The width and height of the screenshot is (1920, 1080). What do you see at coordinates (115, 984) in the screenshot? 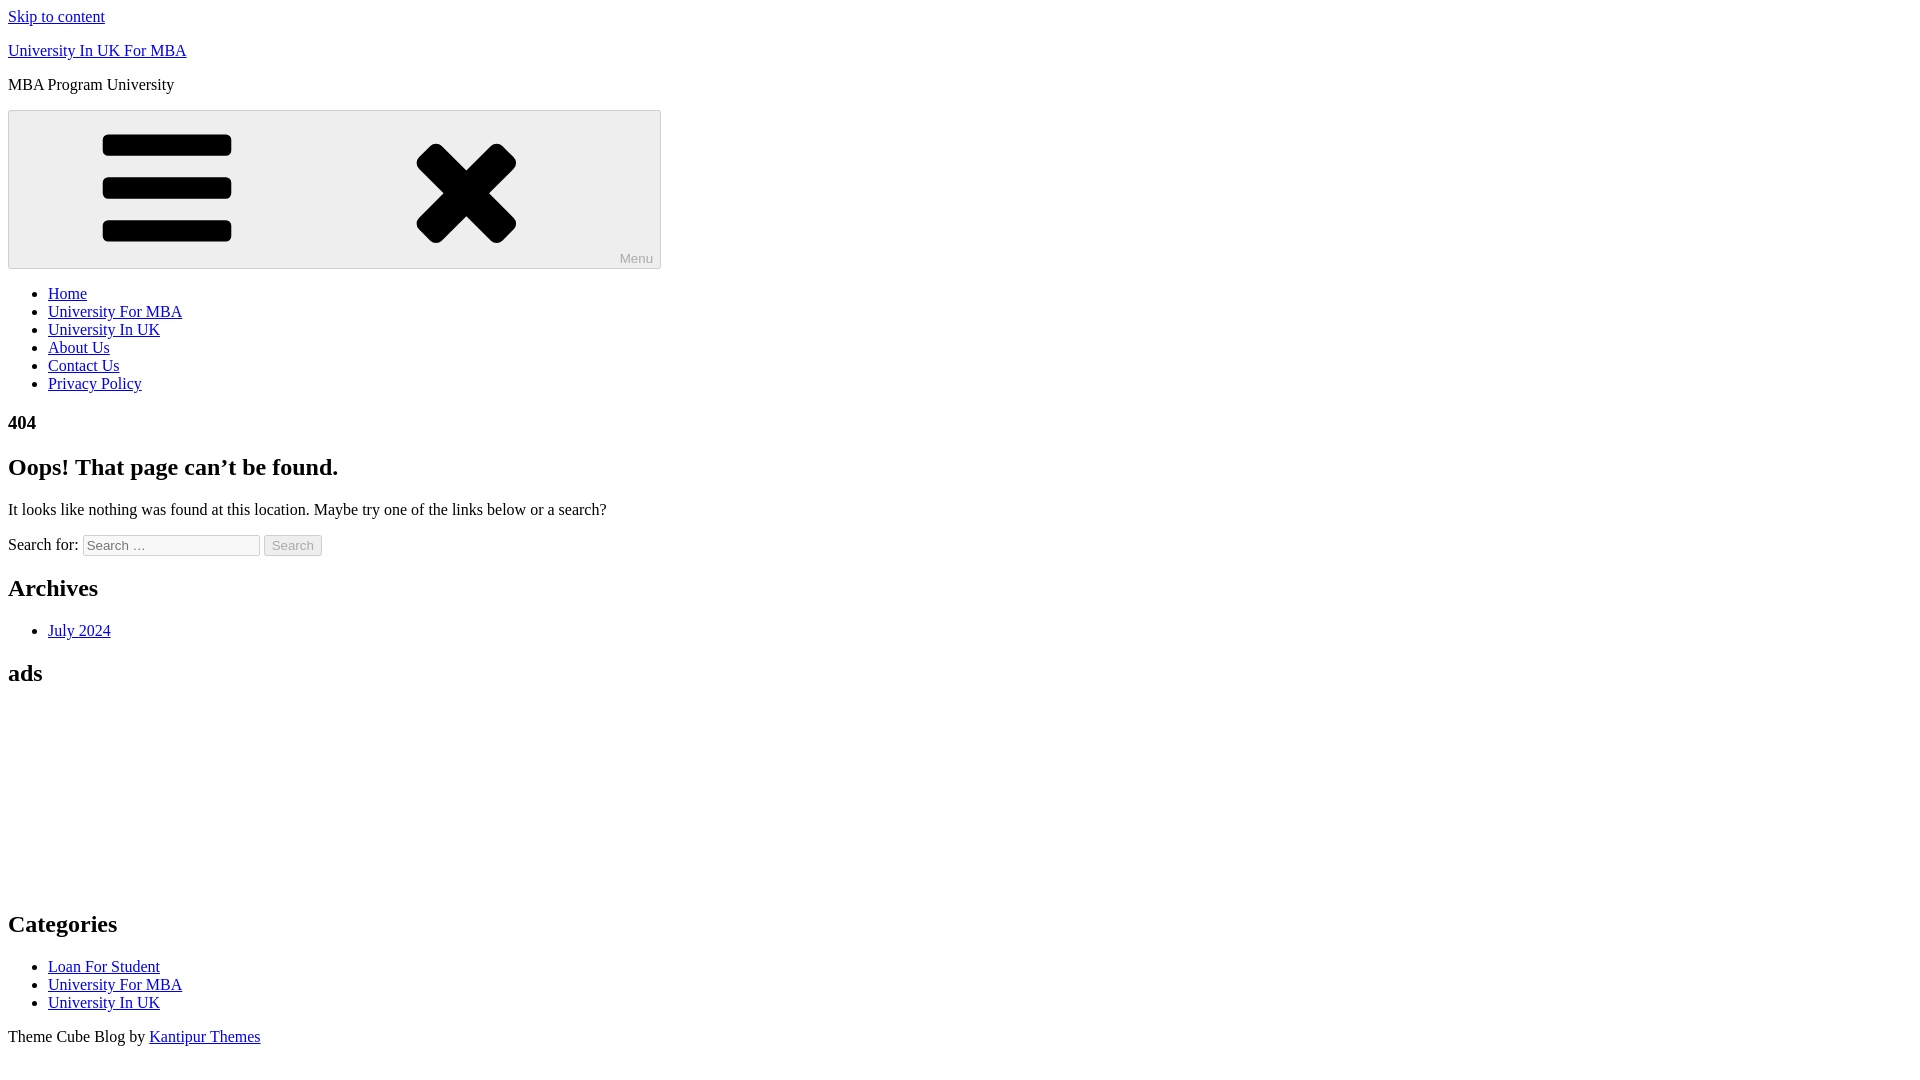
I see `University For MBA` at bounding box center [115, 984].